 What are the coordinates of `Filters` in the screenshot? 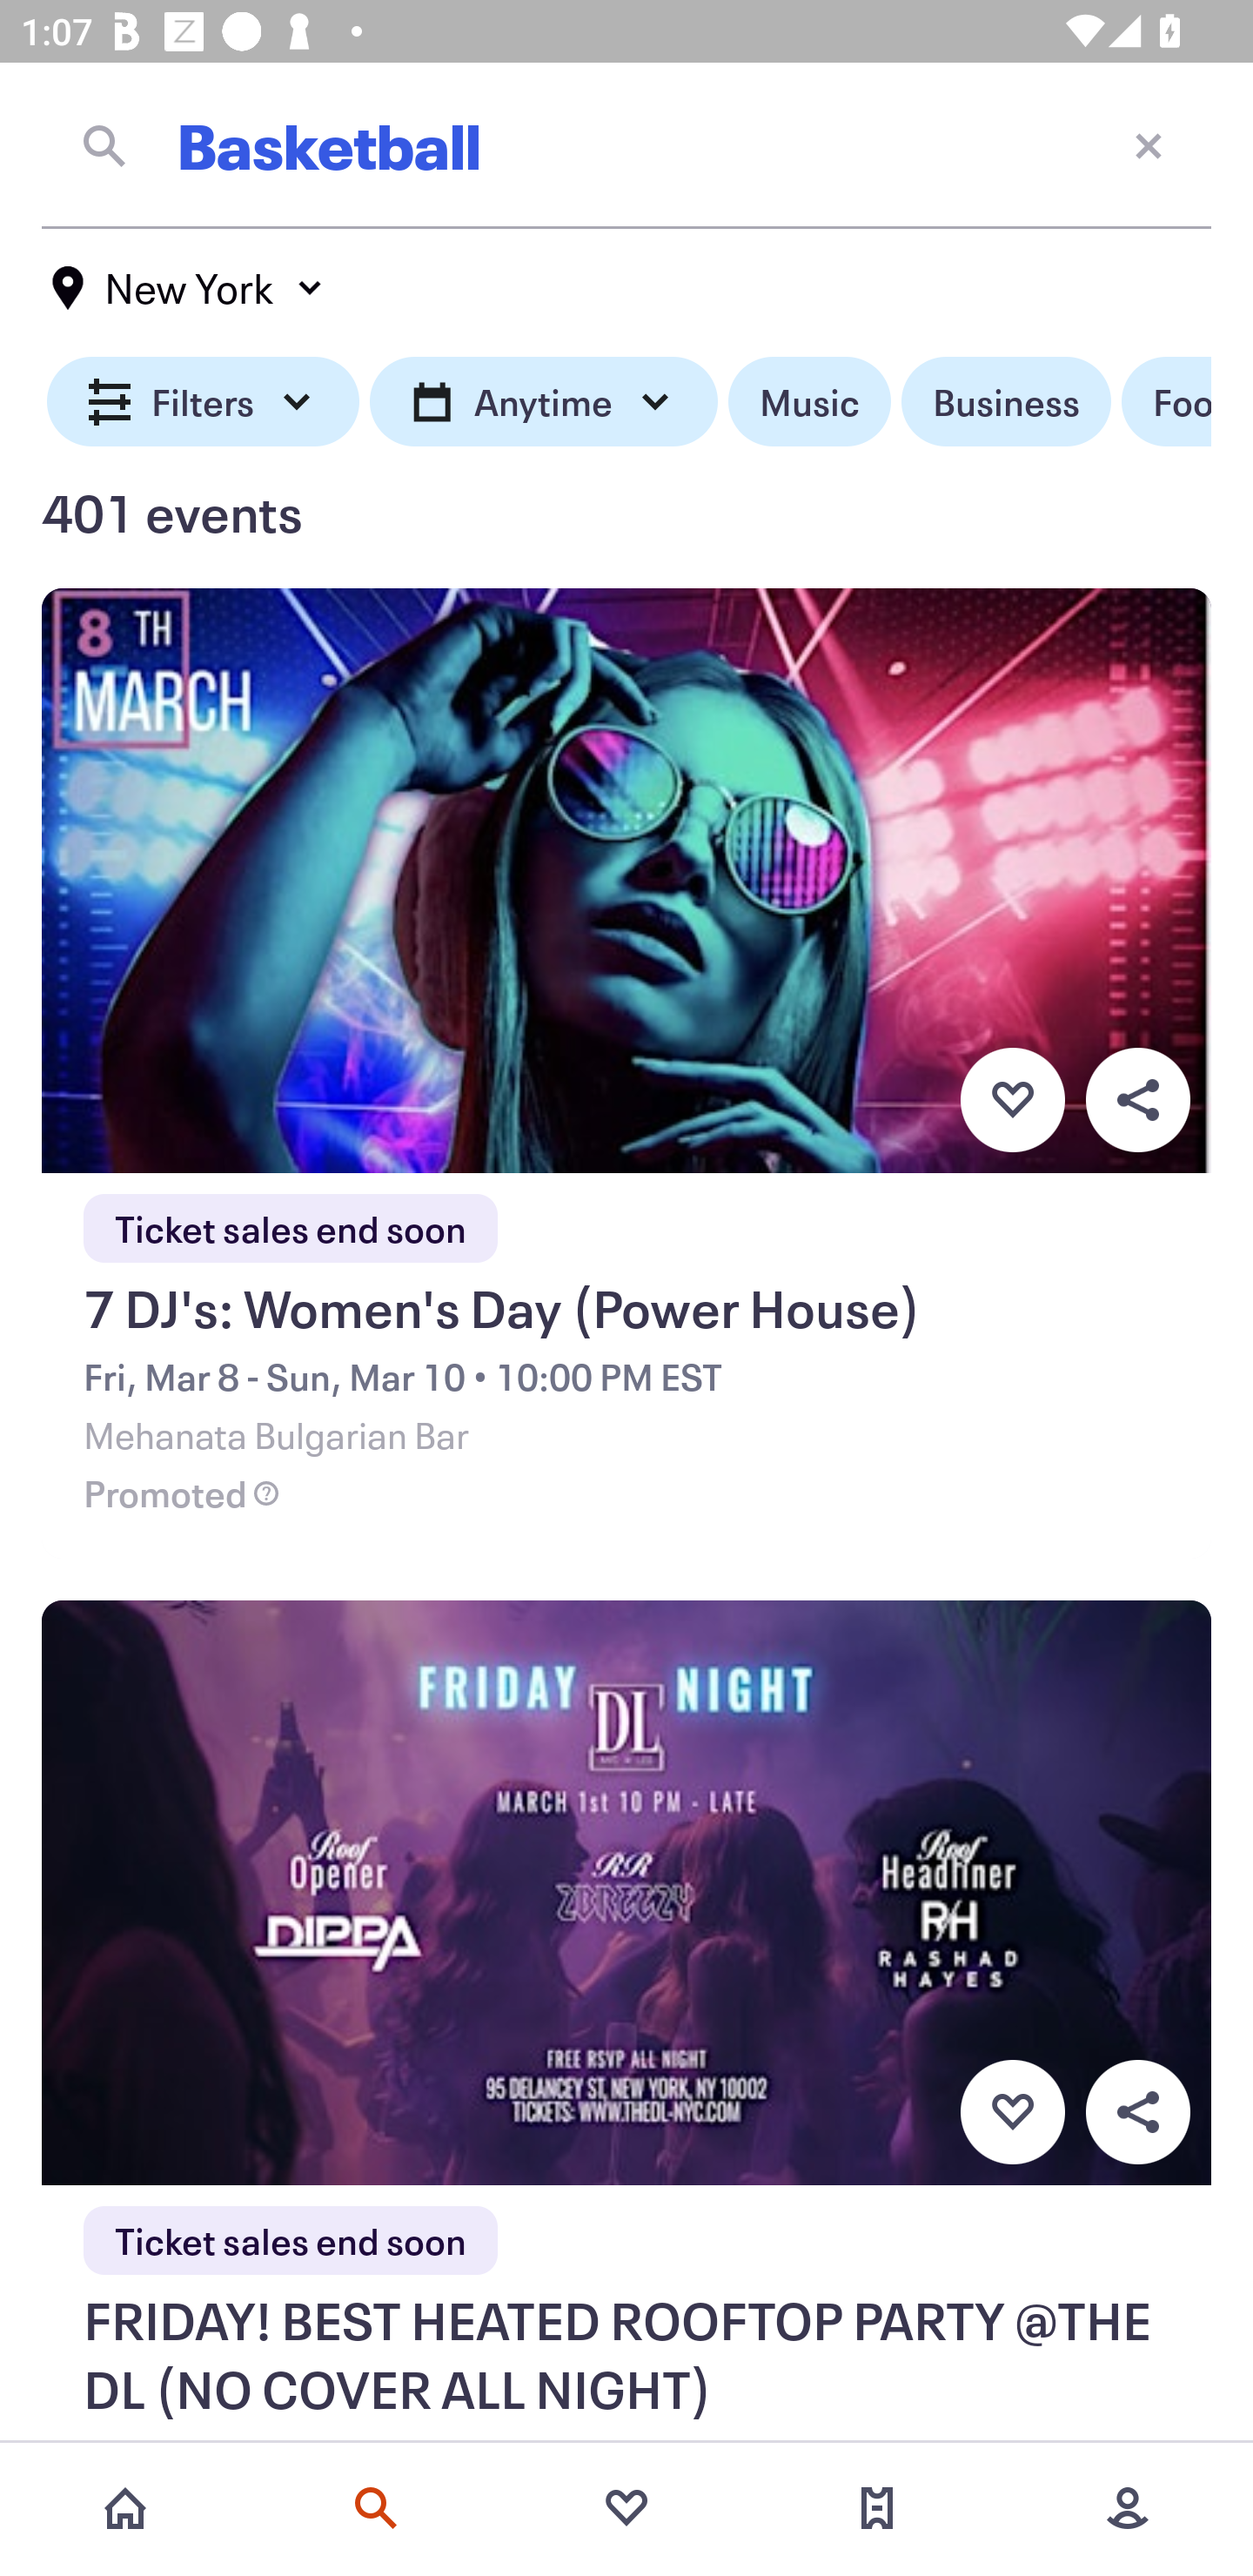 It's located at (204, 402).